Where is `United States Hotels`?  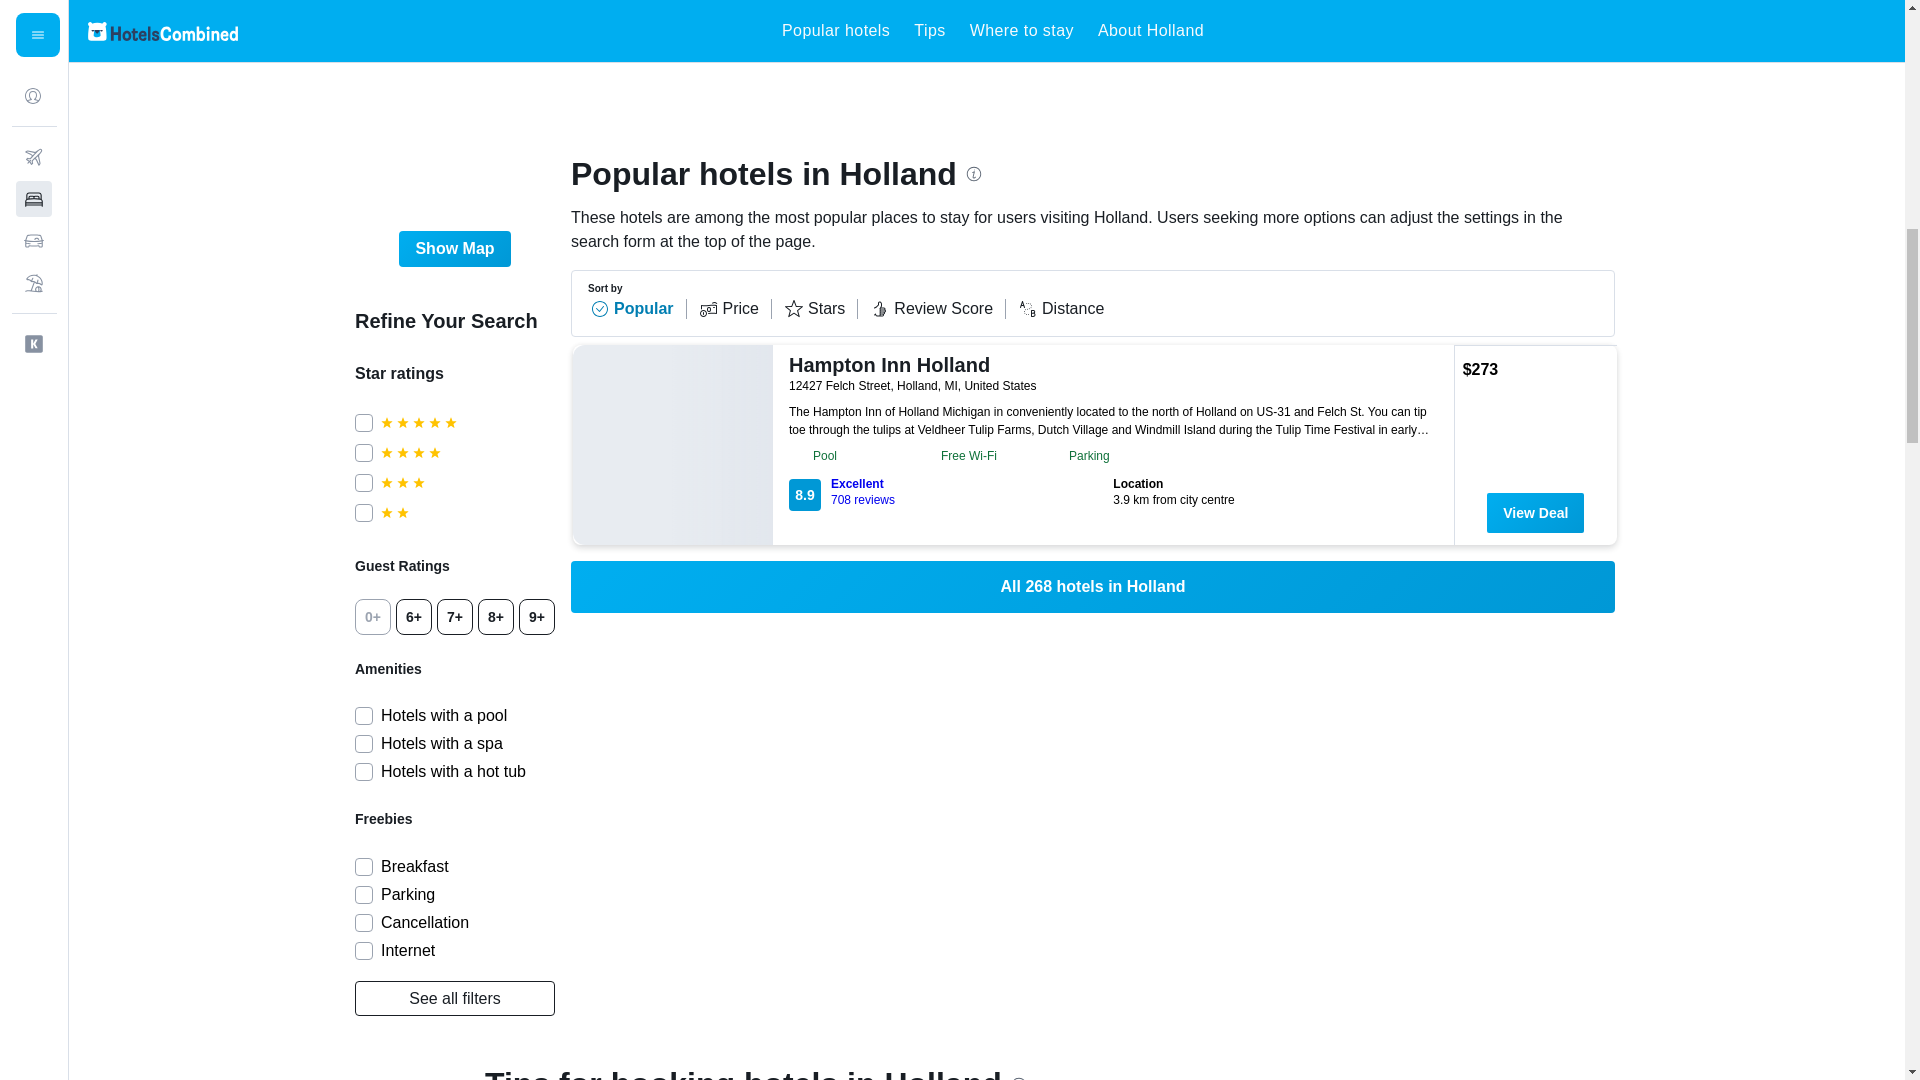 United States Hotels is located at coordinates (587, 29).